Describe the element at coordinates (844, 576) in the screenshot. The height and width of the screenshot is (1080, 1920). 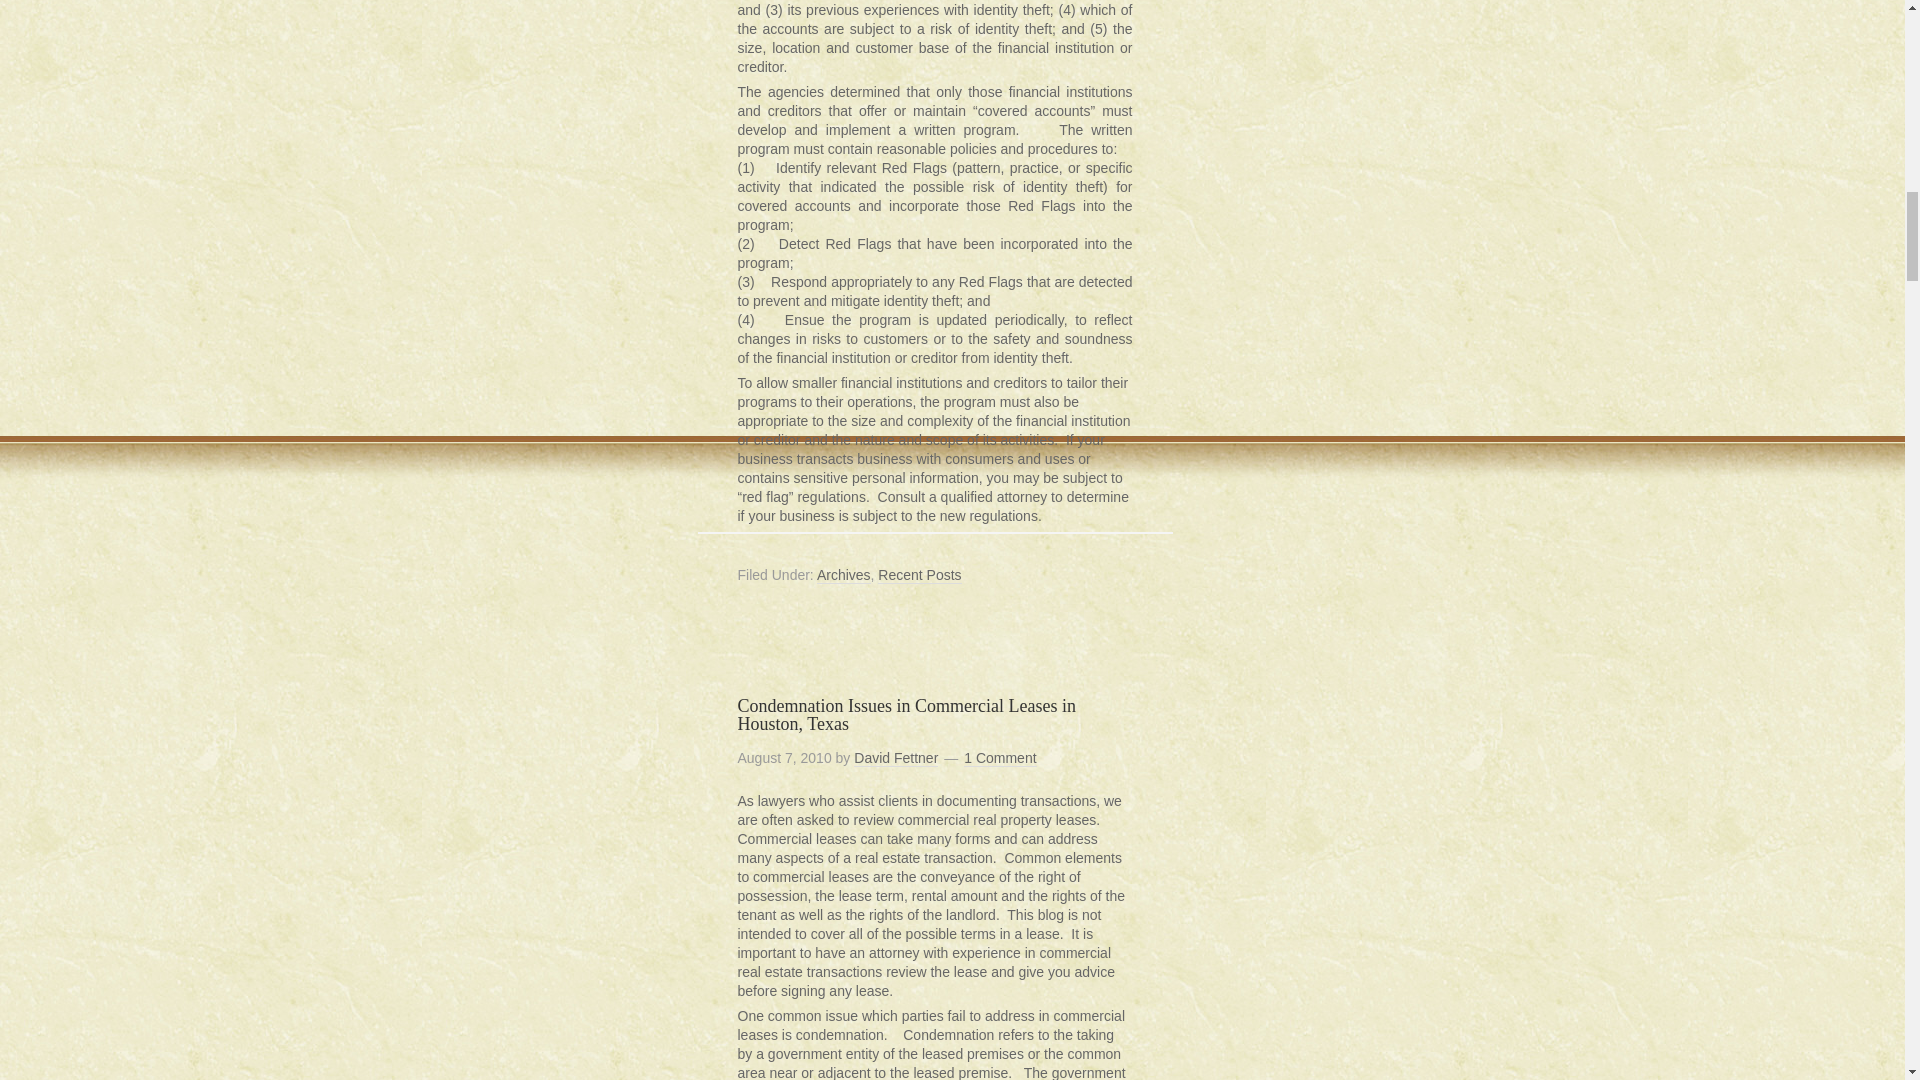
I see `Archives` at that location.